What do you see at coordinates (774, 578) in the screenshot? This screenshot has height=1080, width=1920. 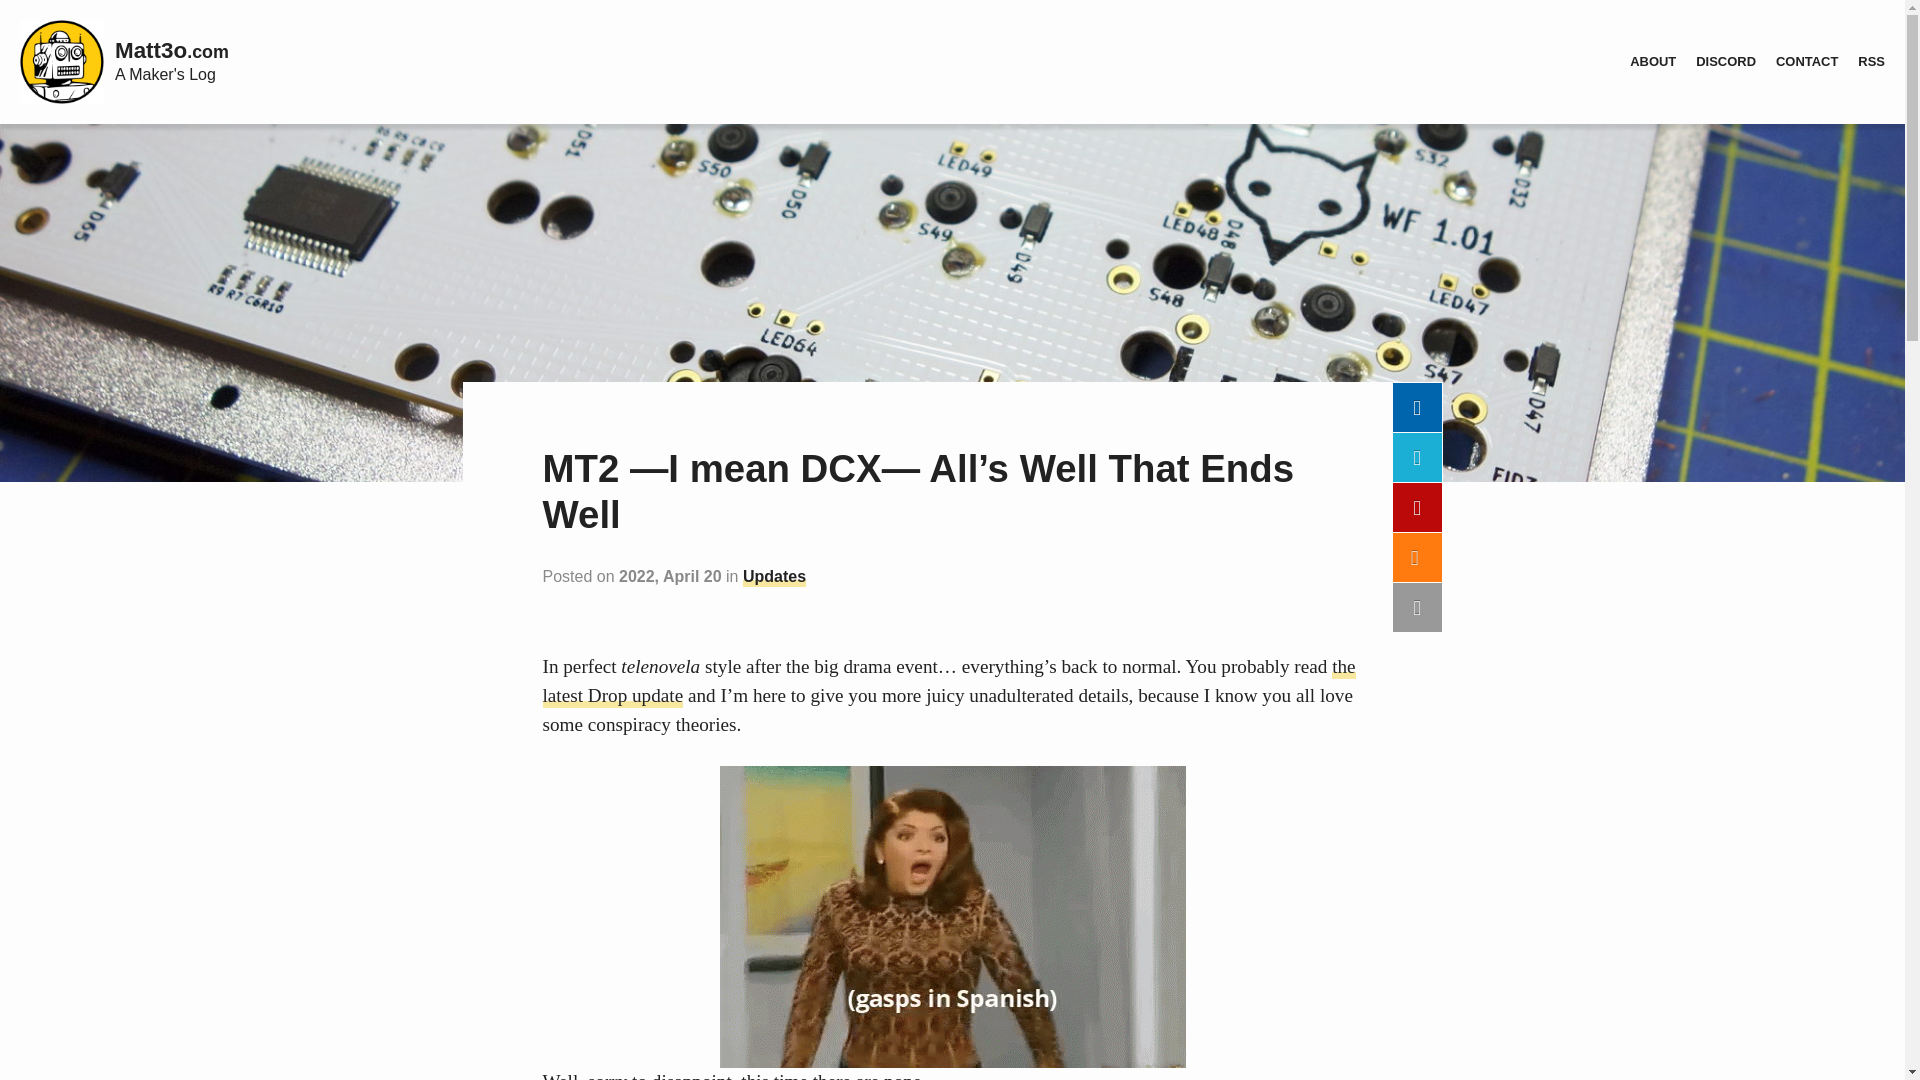 I see `Updates` at bounding box center [774, 578].